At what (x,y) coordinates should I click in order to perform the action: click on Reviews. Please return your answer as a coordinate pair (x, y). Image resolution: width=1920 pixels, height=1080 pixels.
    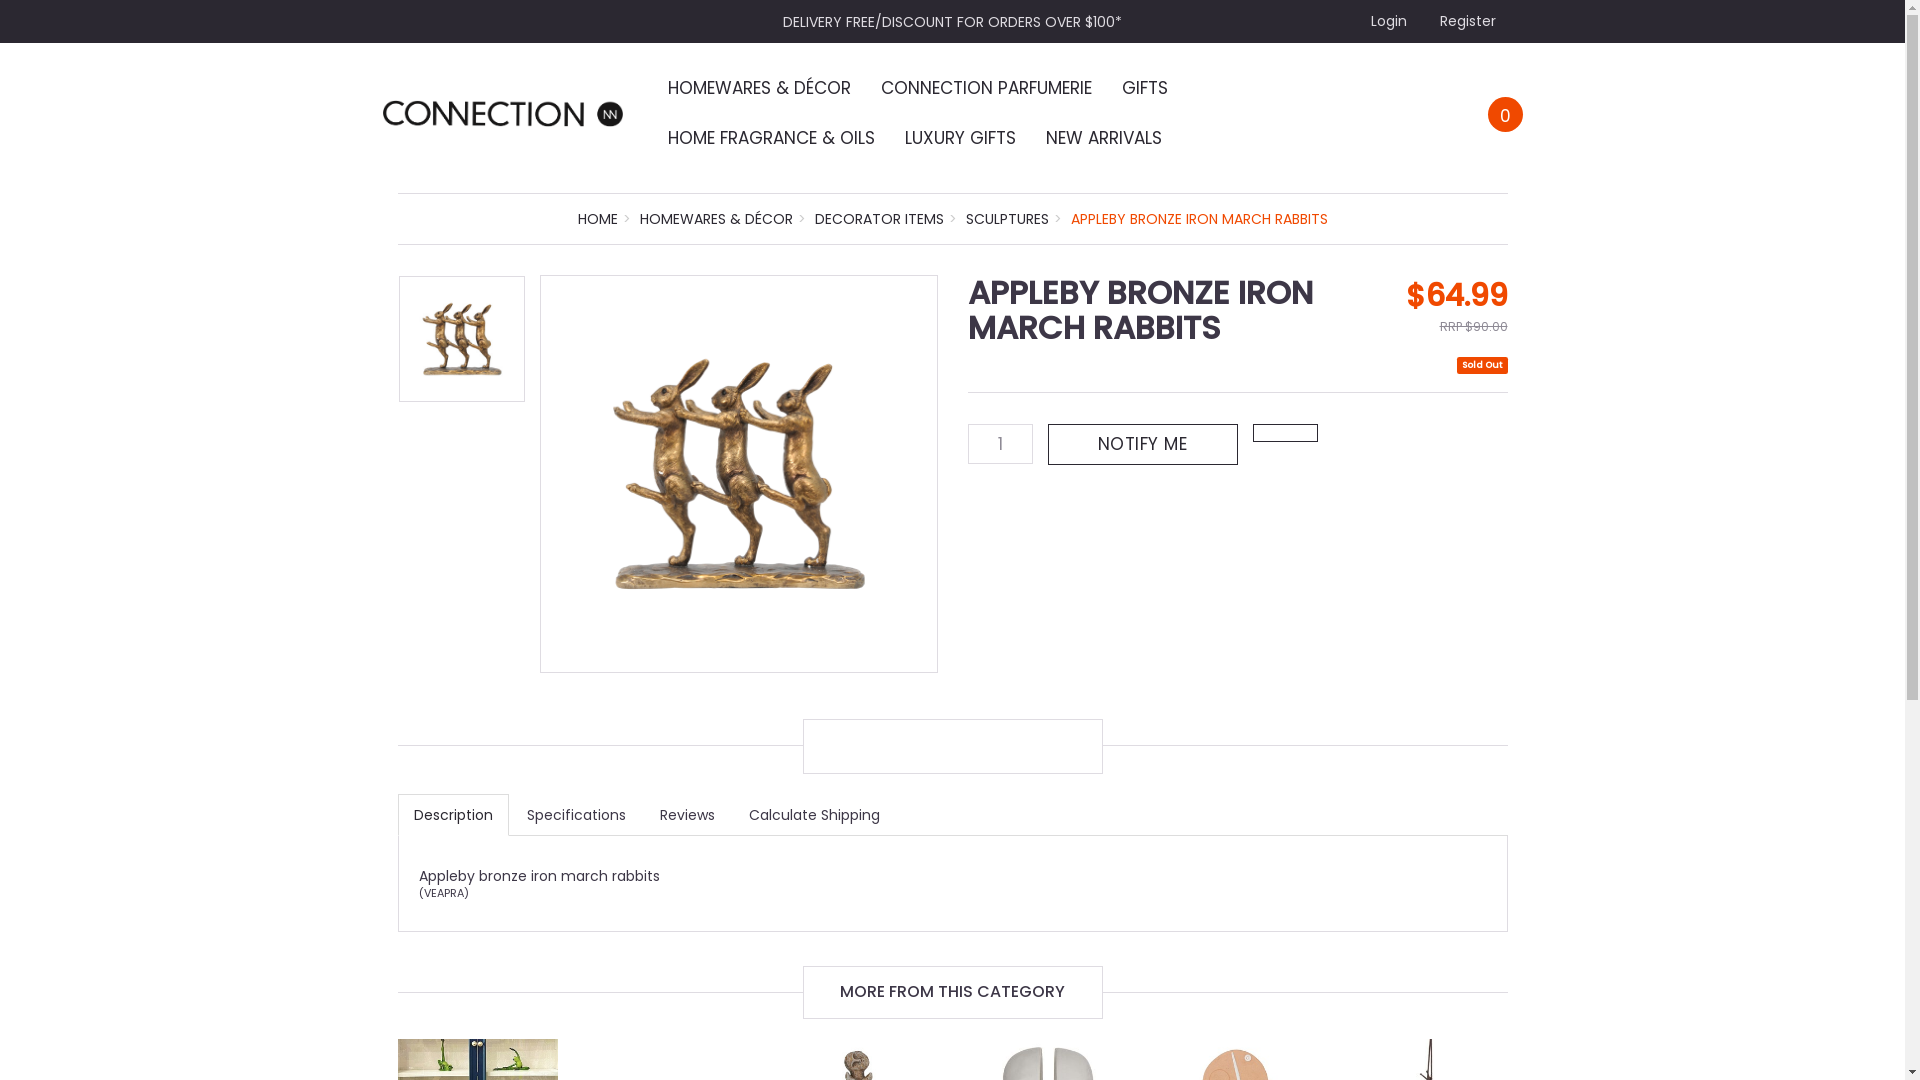
    Looking at the image, I should click on (688, 815).